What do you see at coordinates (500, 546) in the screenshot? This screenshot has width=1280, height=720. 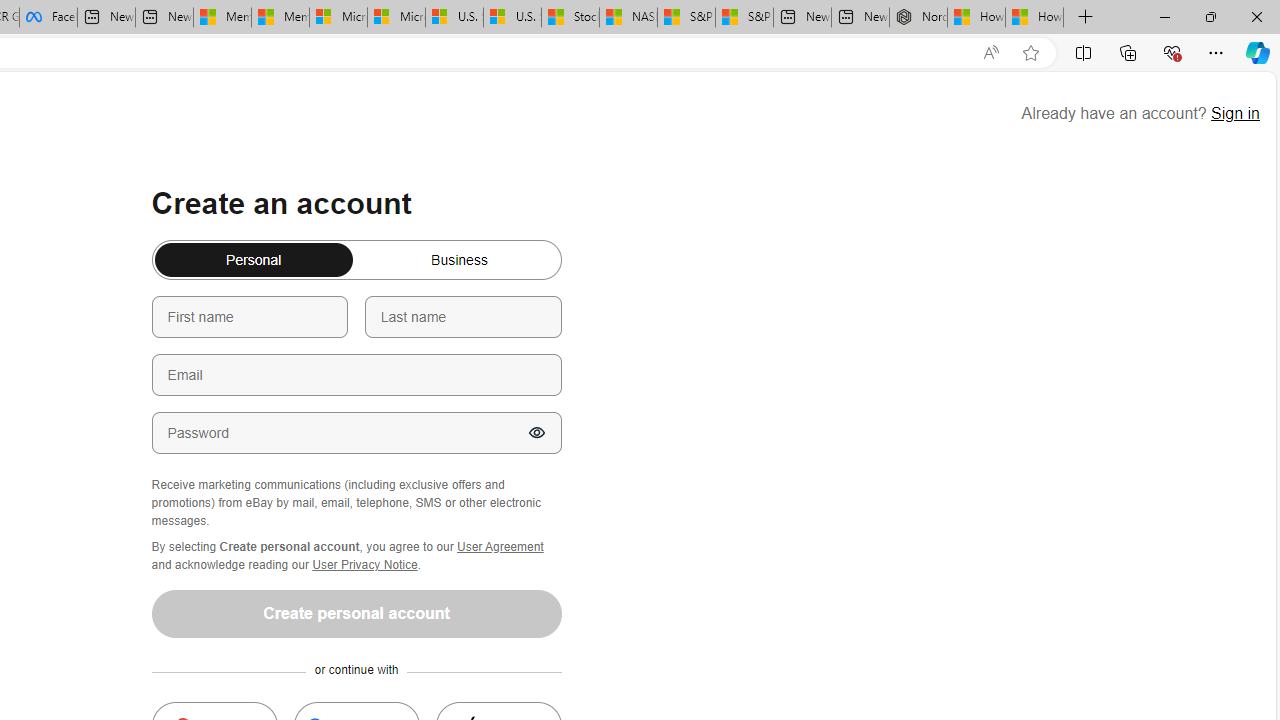 I see `User Agreement` at bounding box center [500, 546].